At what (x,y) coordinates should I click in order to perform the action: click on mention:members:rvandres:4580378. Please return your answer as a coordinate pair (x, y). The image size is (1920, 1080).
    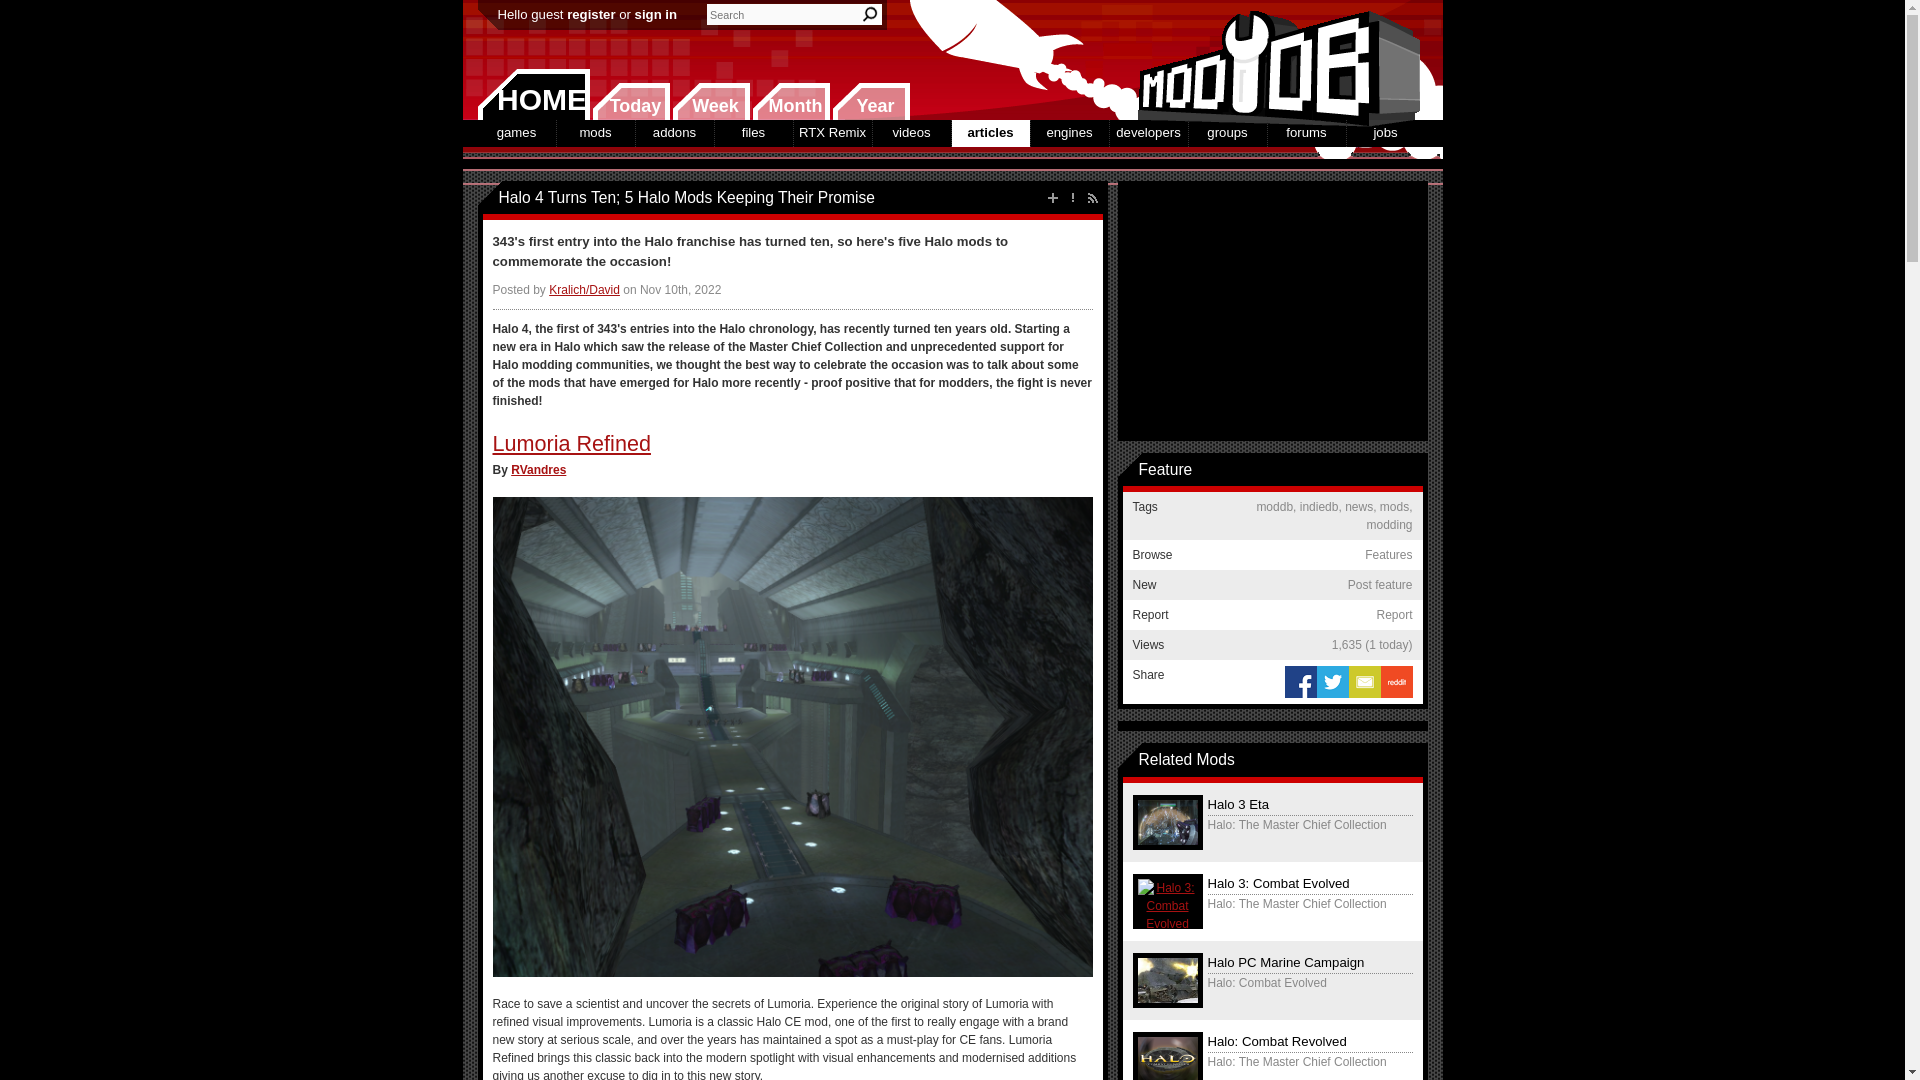
    Looking at the image, I should click on (538, 470).